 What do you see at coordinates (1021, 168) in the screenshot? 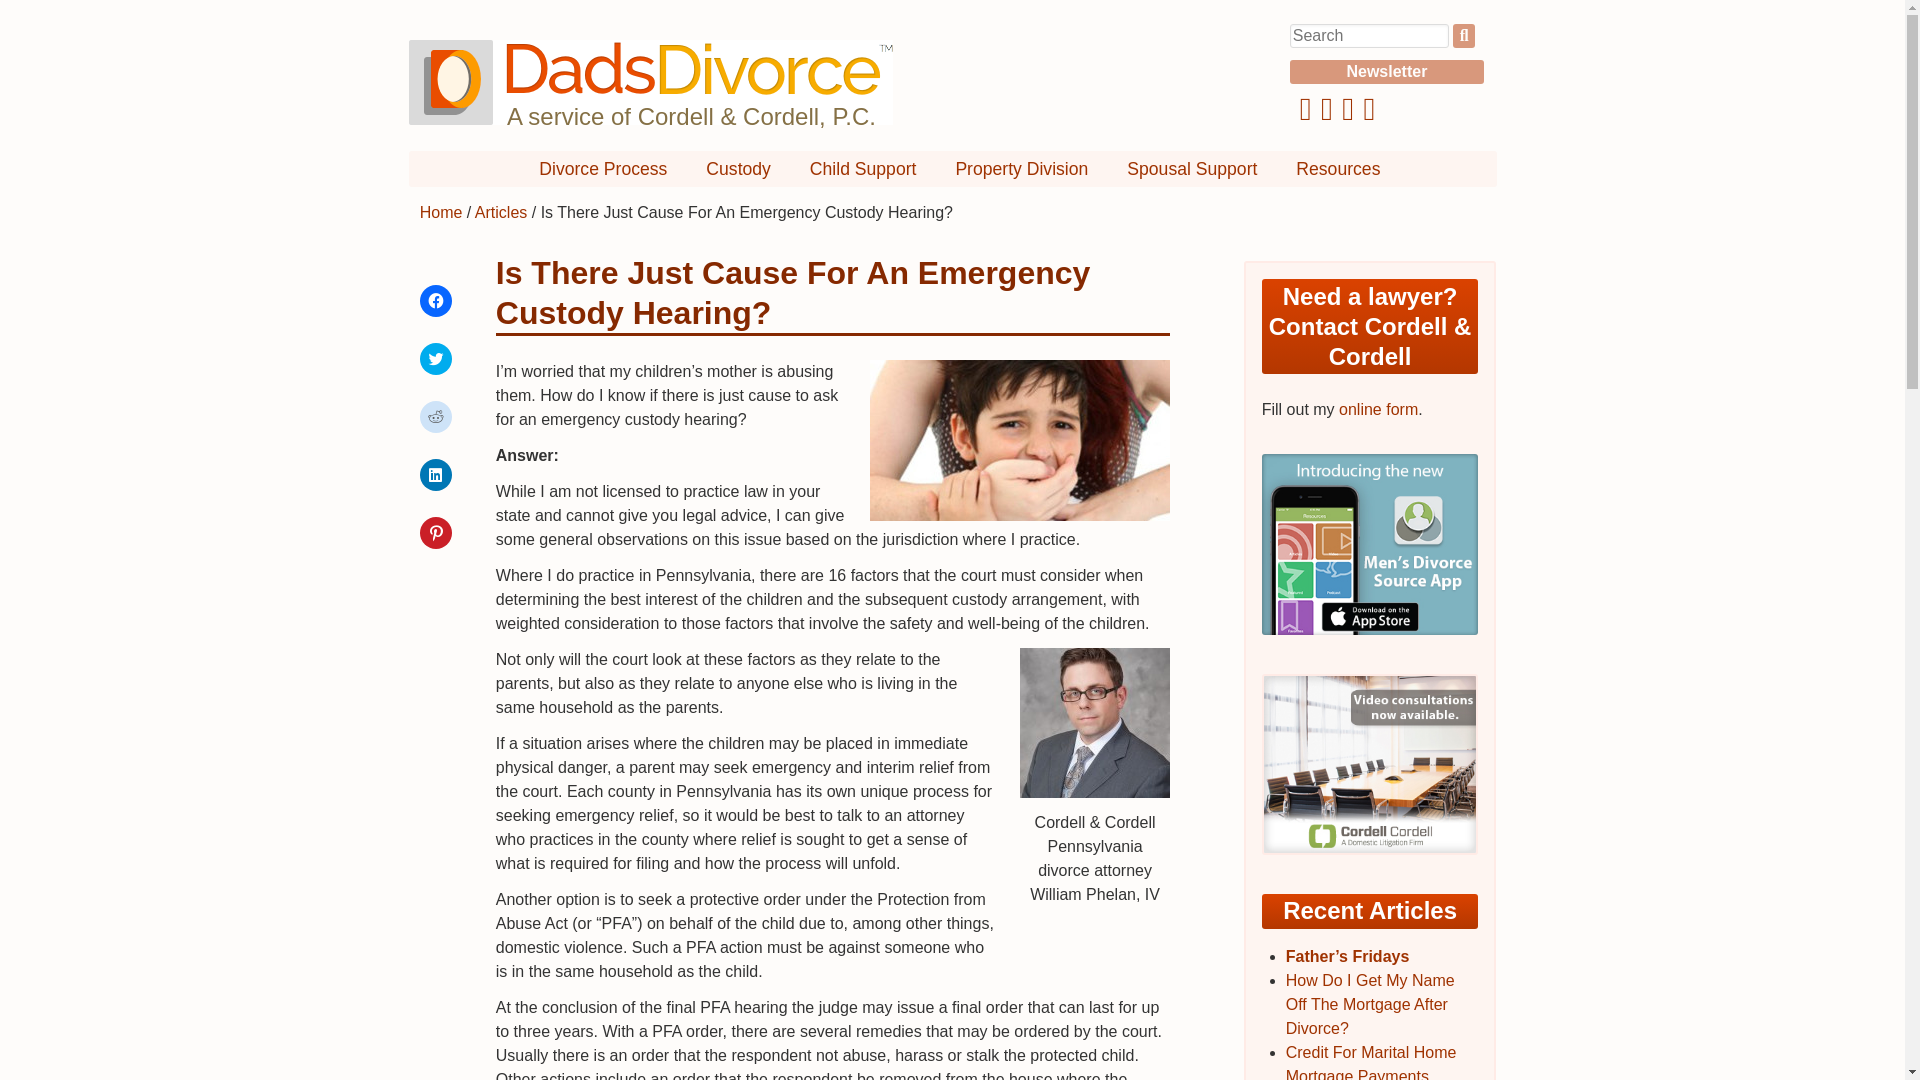
I see `Property Division` at bounding box center [1021, 168].